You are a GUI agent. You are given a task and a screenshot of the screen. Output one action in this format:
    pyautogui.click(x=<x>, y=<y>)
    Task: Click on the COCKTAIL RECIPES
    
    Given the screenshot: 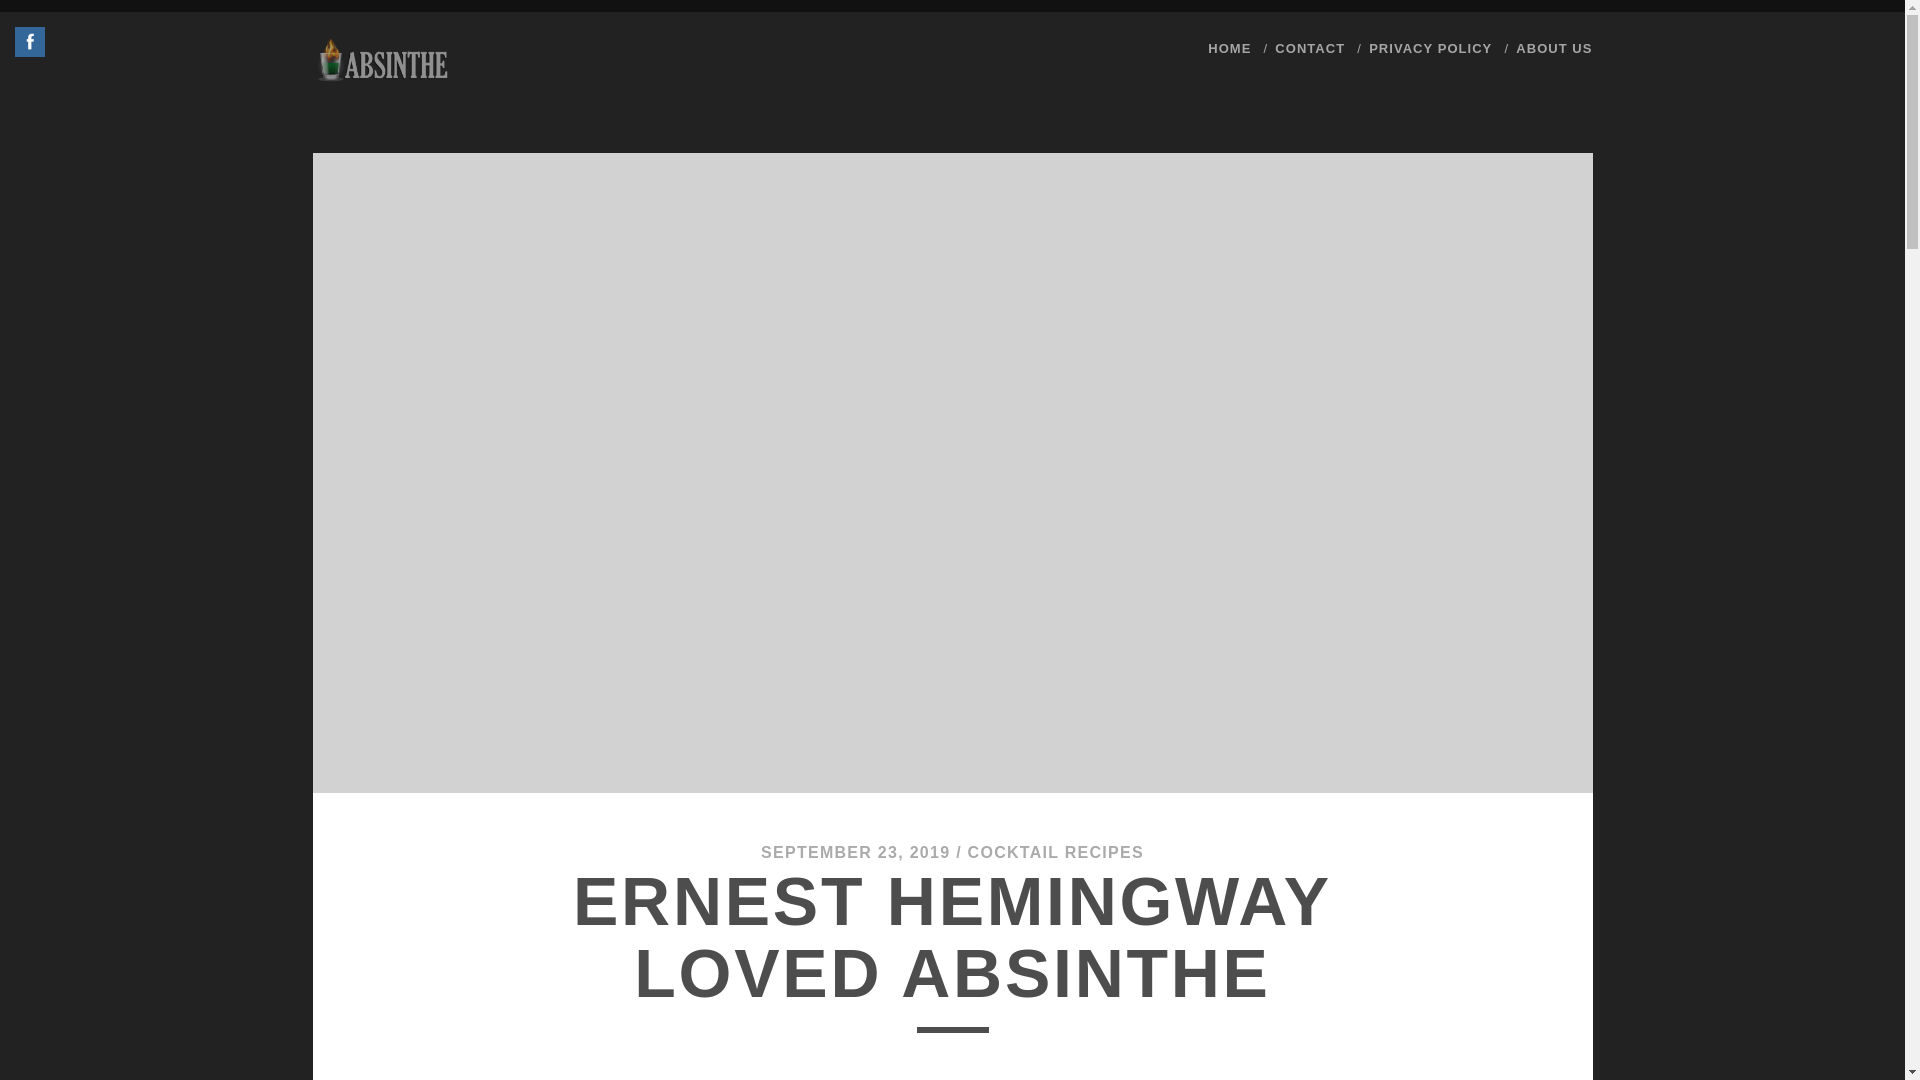 What is the action you would take?
    pyautogui.click(x=1056, y=852)
    